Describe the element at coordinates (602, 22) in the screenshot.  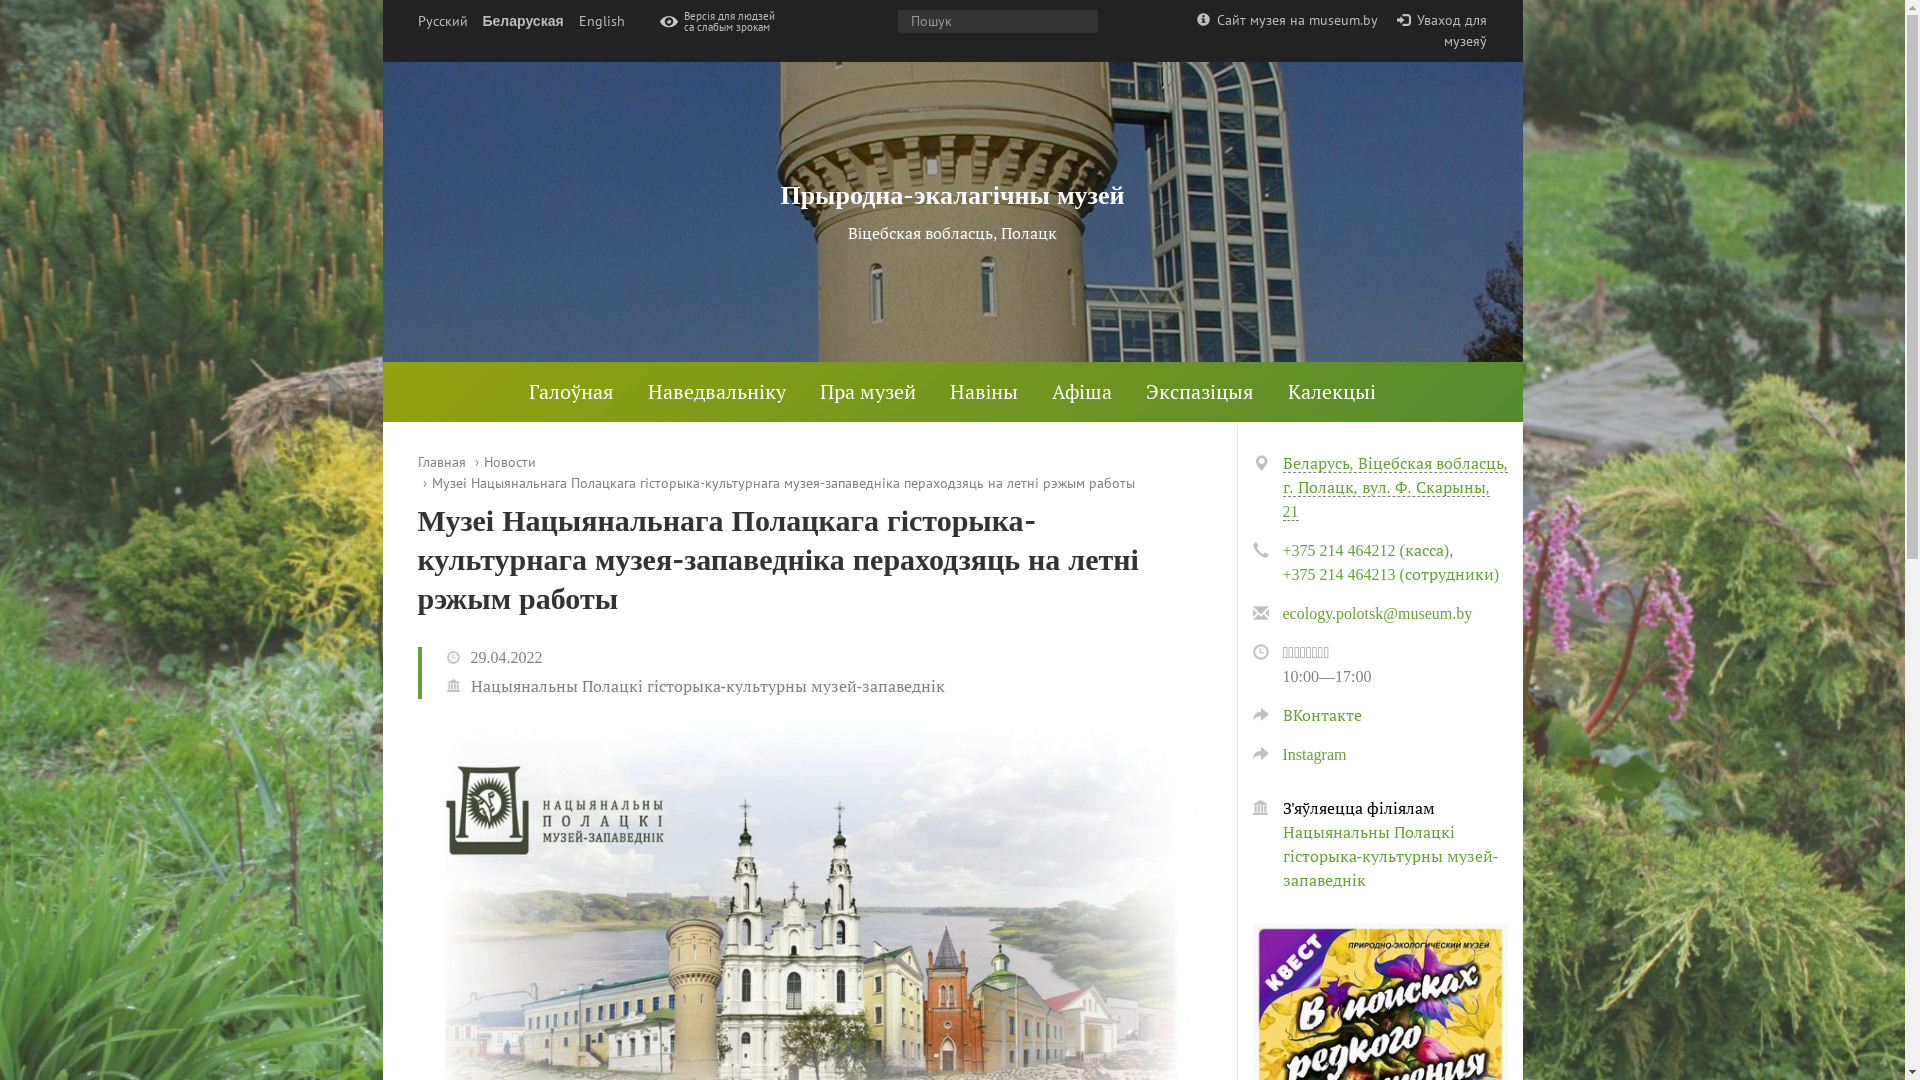
I see `English` at that location.